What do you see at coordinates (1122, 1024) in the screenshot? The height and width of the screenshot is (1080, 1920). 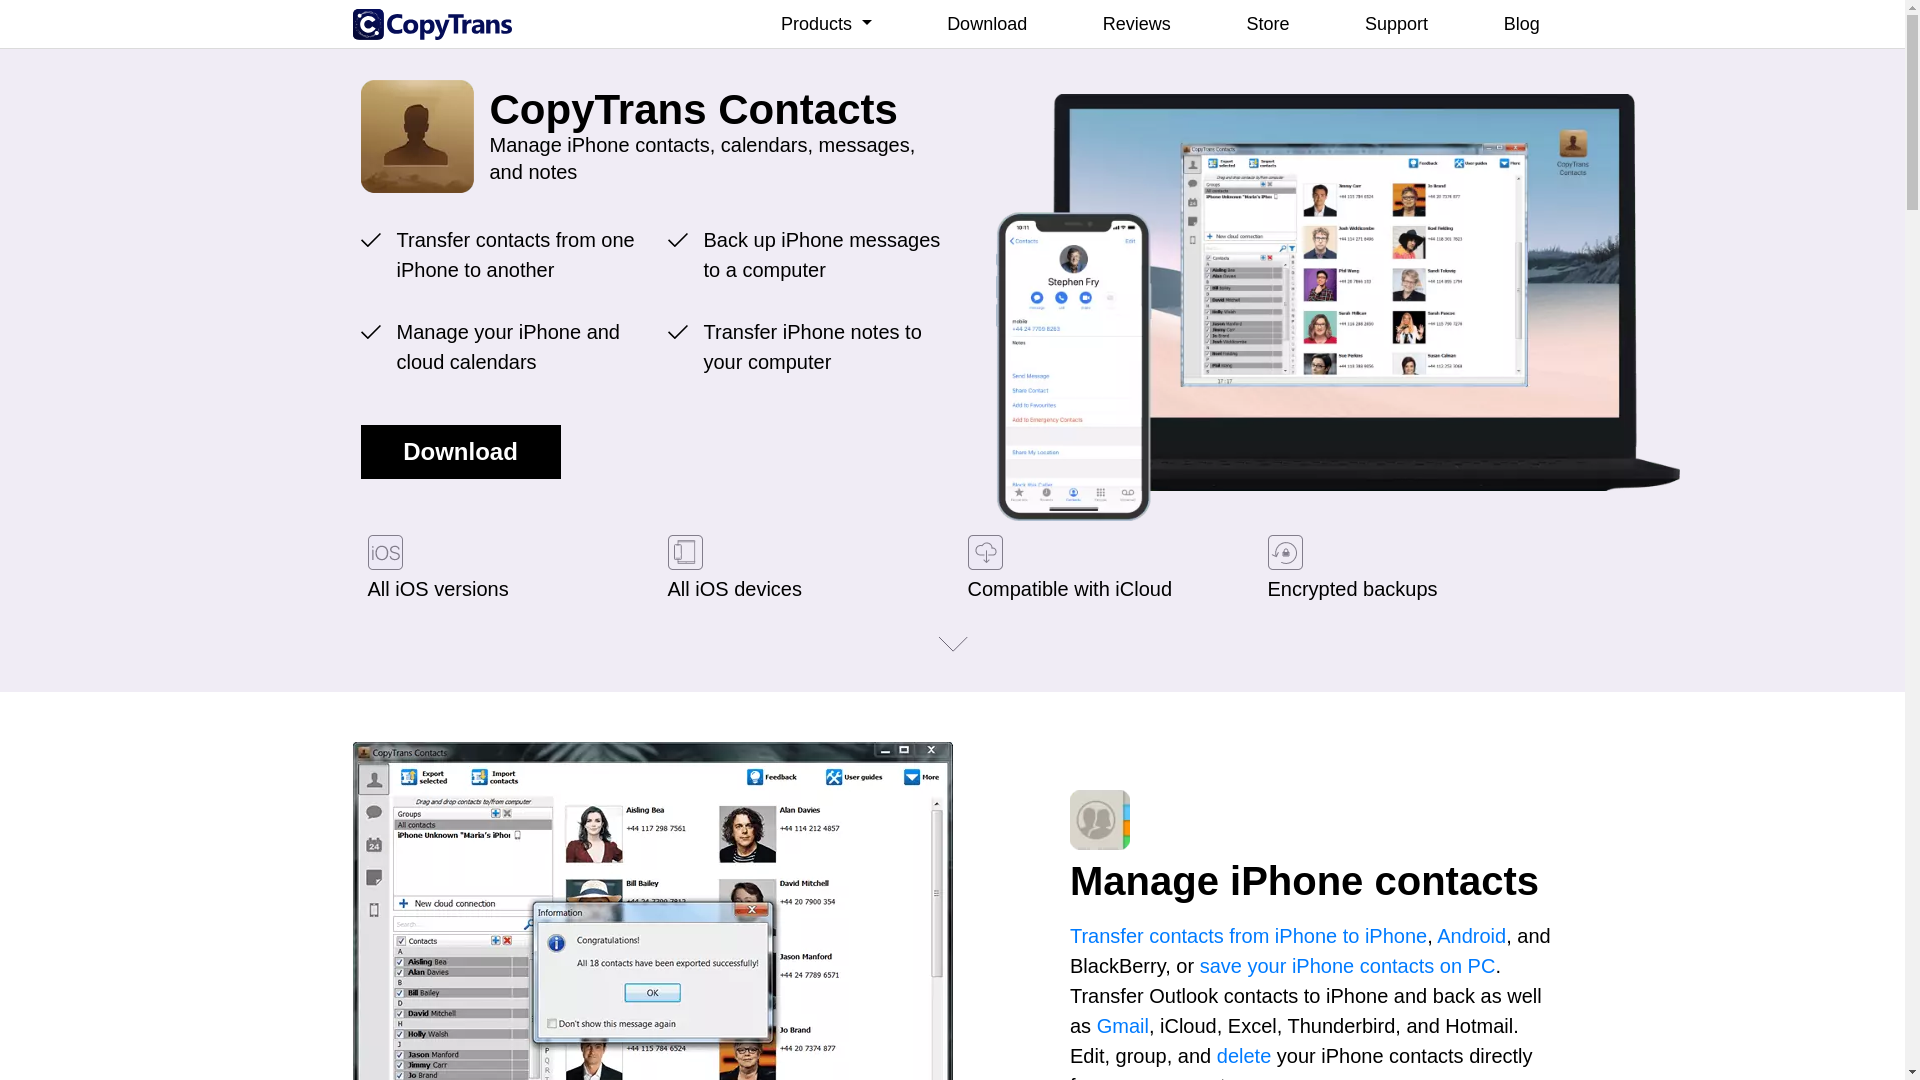 I see `Gmail` at bounding box center [1122, 1024].